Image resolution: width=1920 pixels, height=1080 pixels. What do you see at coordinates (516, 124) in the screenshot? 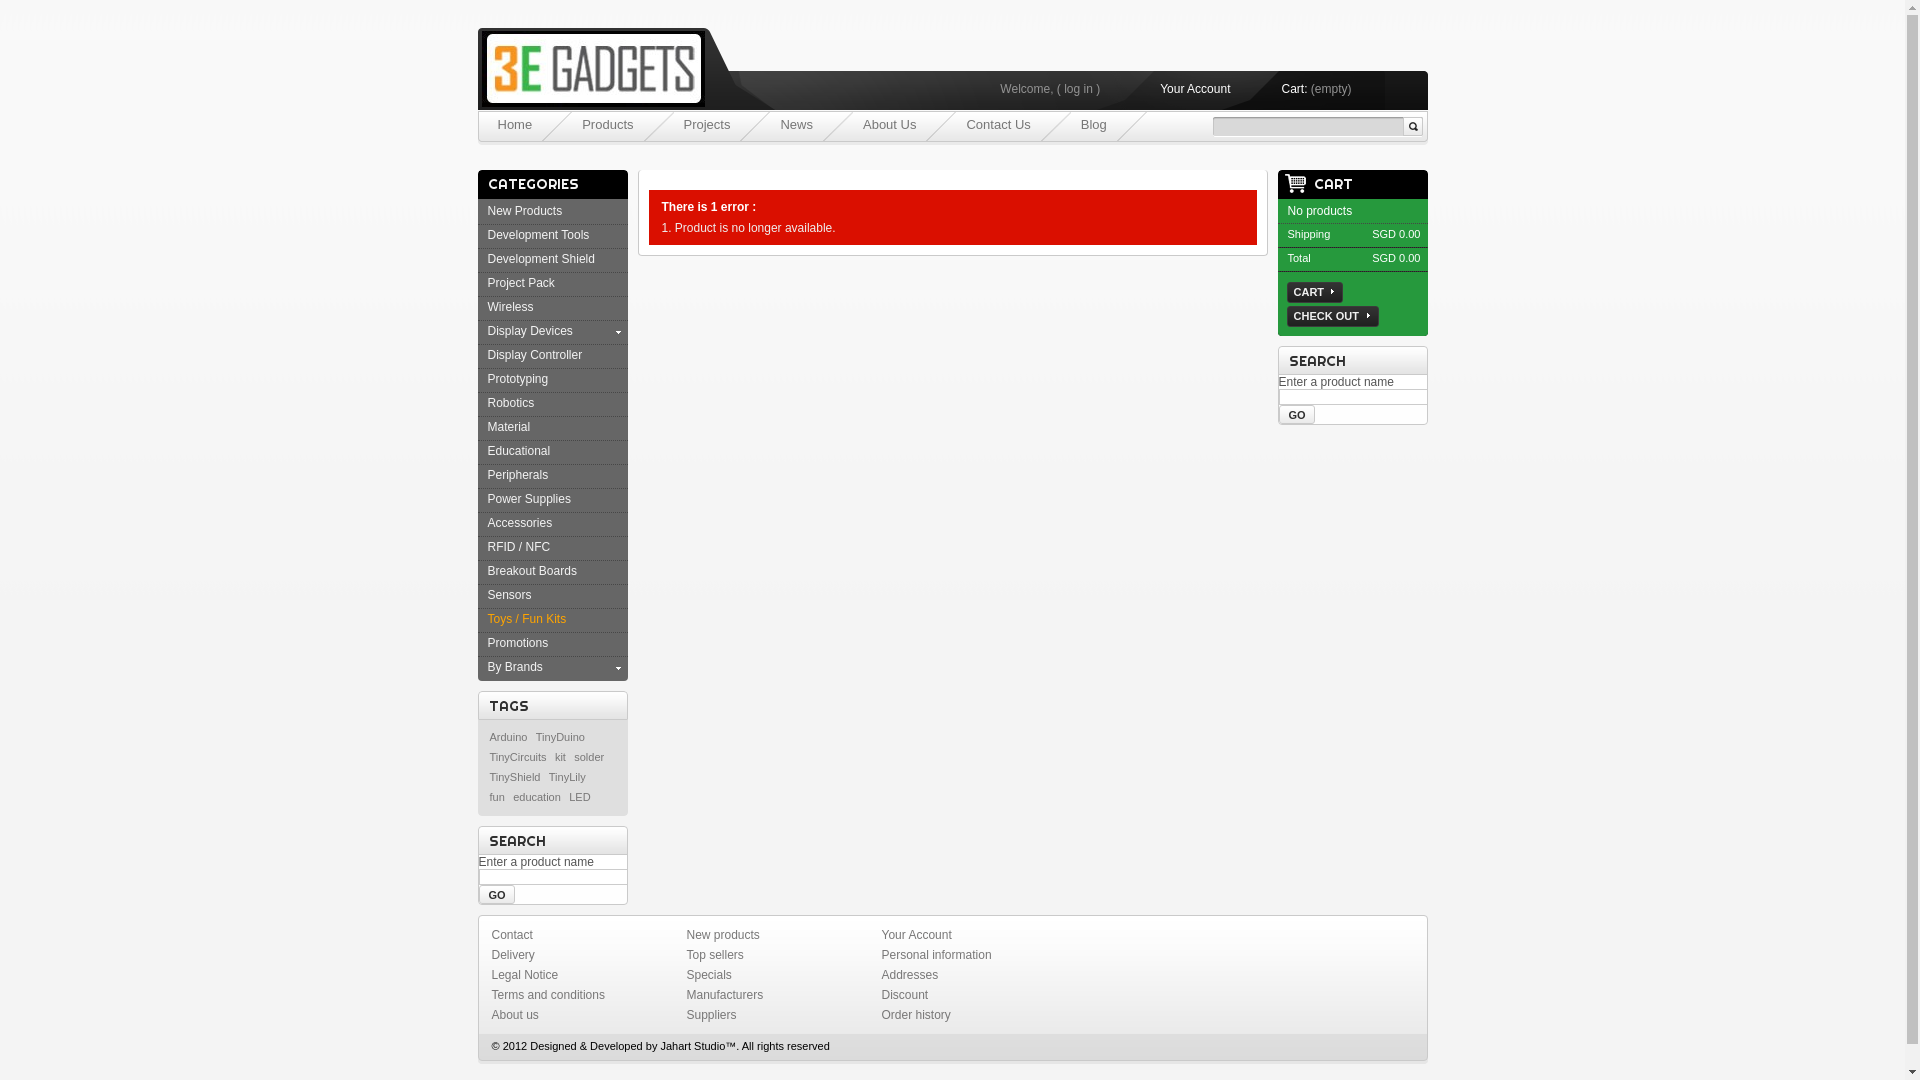
I see `Home` at bounding box center [516, 124].